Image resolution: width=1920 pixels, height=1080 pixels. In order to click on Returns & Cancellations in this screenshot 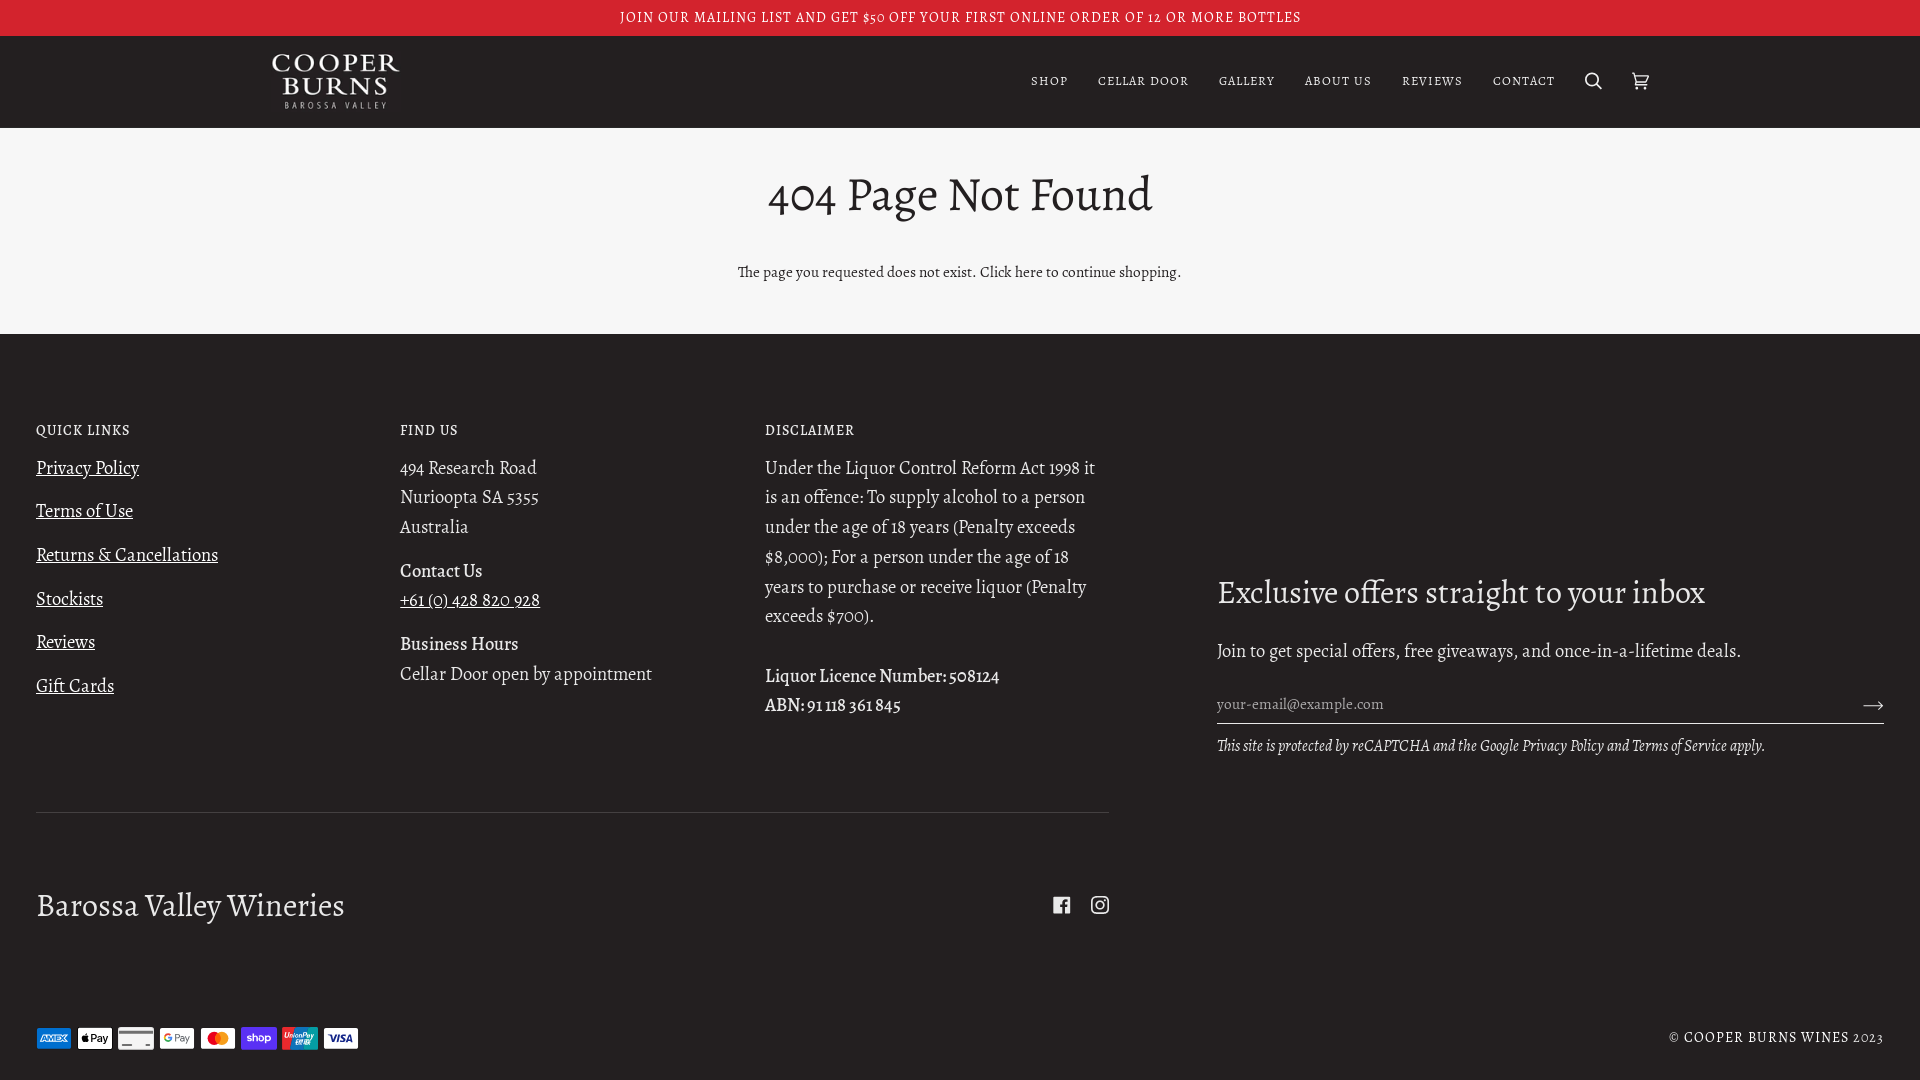, I will do `click(127, 554)`.